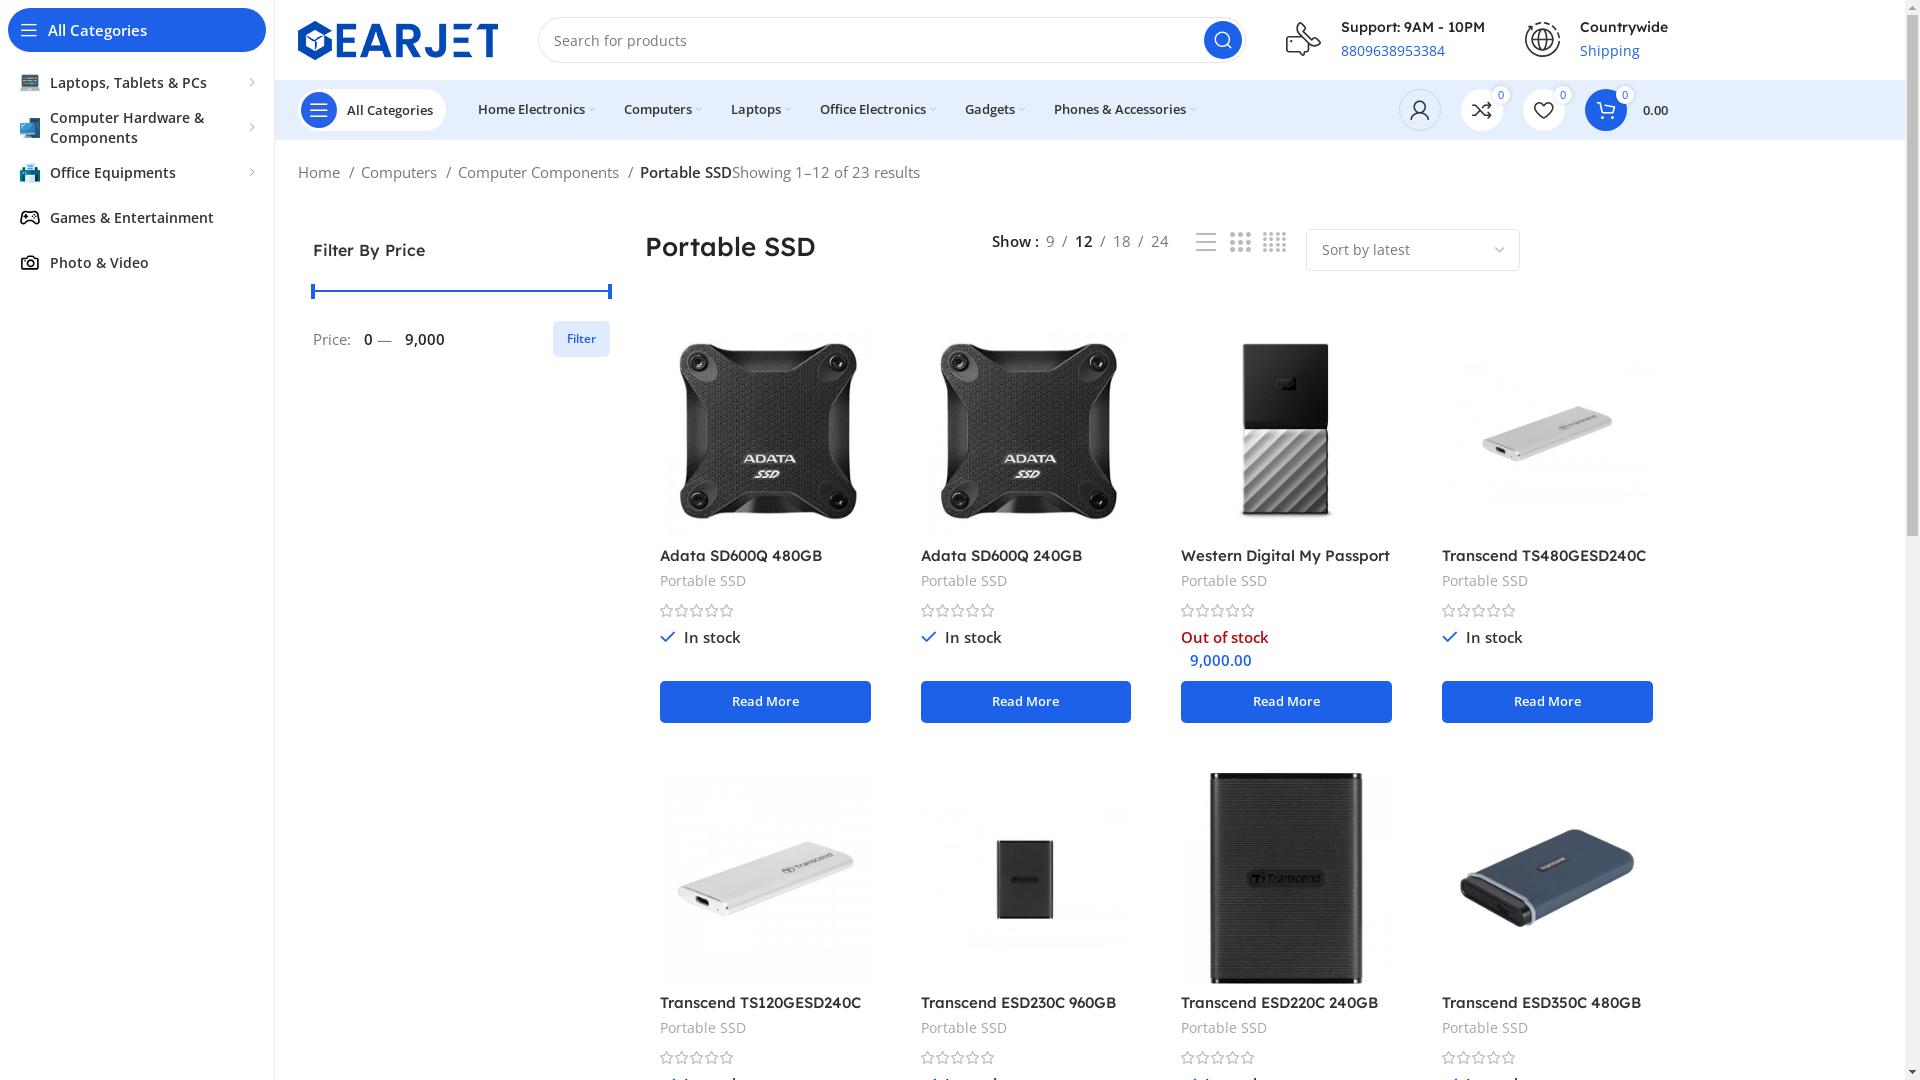 Image resolution: width=1920 pixels, height=1080 pixels. What do you see at coordinates (546, 172) in the screenshot?
I see `Computer Components` at bounding box center [546, 172].